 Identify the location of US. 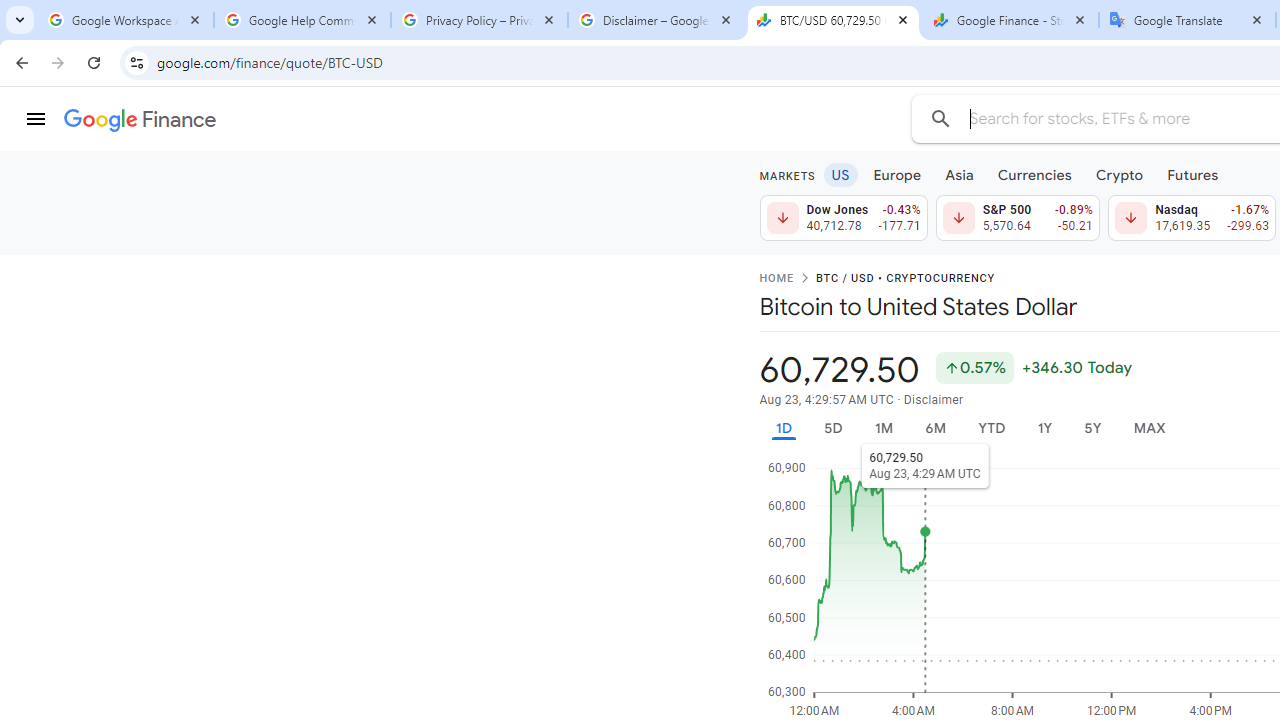
(840, 174).